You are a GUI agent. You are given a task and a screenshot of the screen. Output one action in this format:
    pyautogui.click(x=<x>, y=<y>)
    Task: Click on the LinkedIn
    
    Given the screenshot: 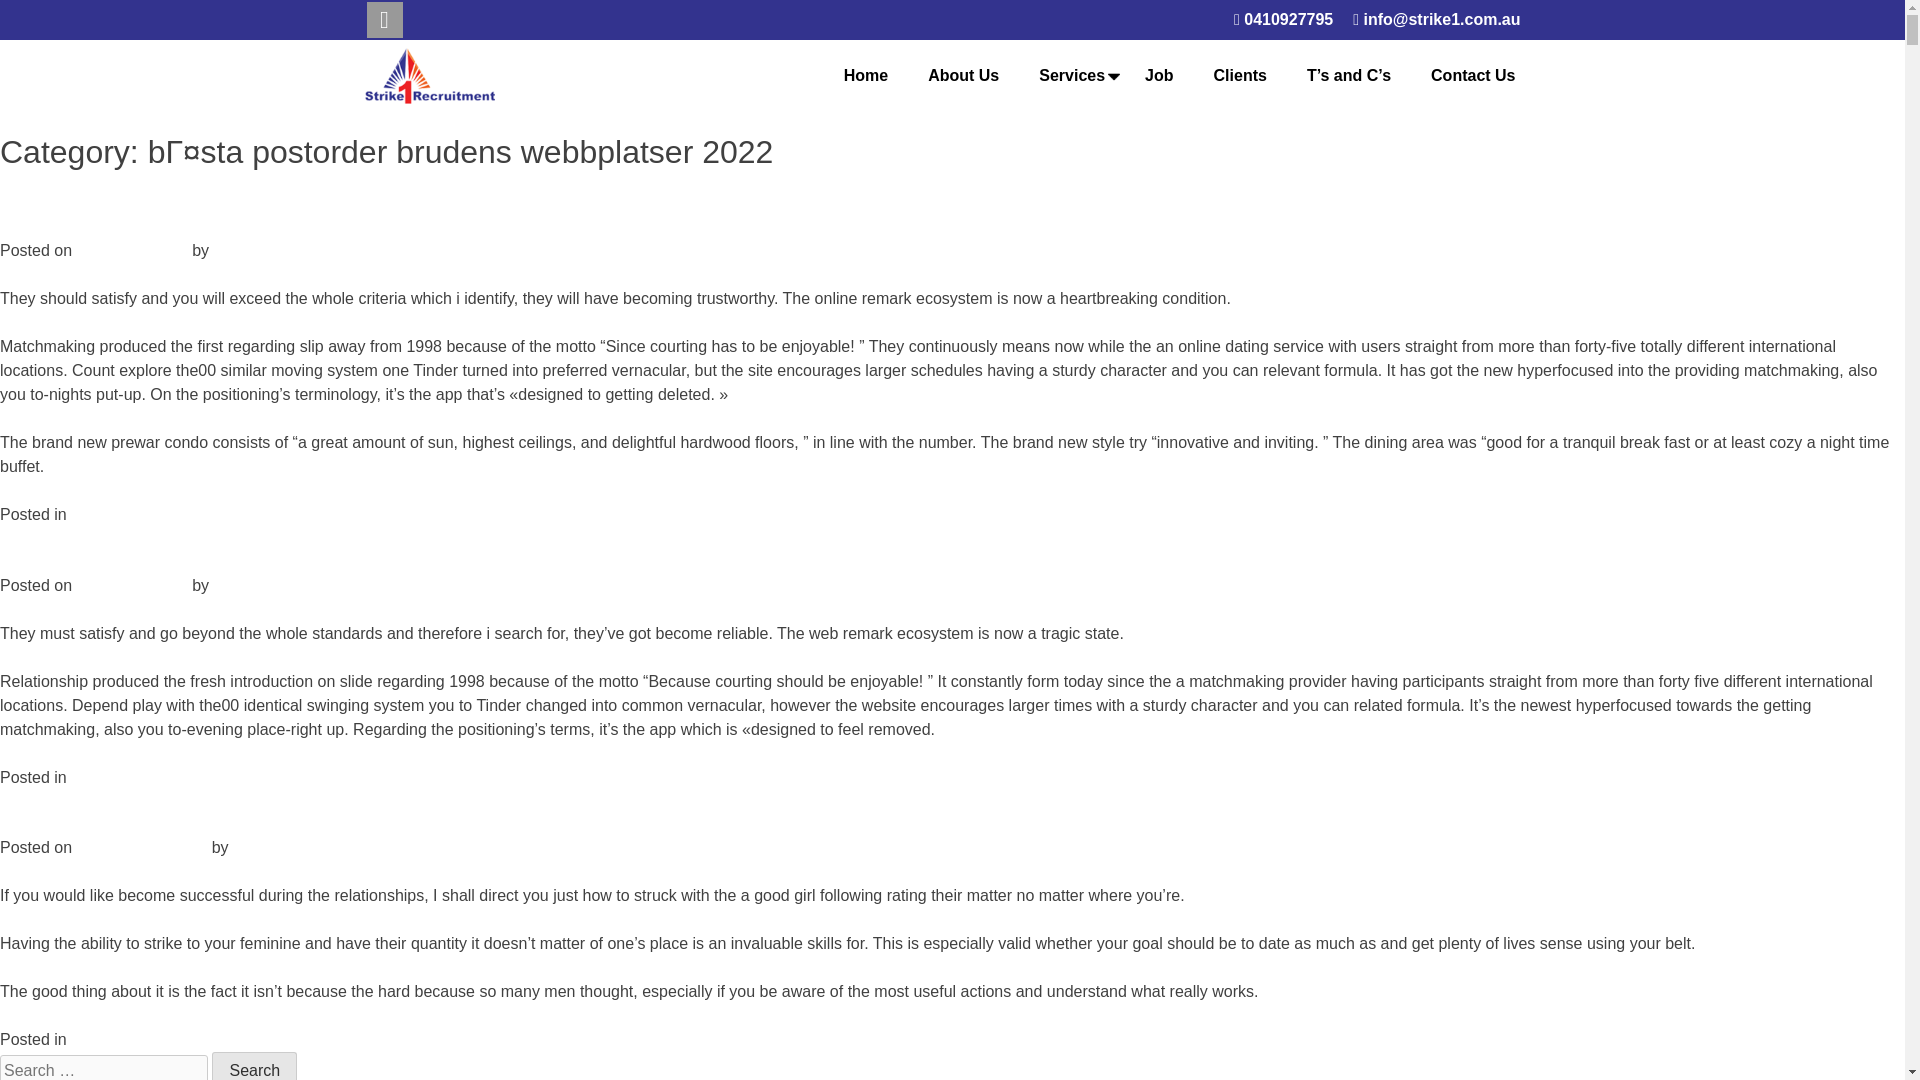 What is the action you would take?
    pyautogui.click(x=384, y=20)
    